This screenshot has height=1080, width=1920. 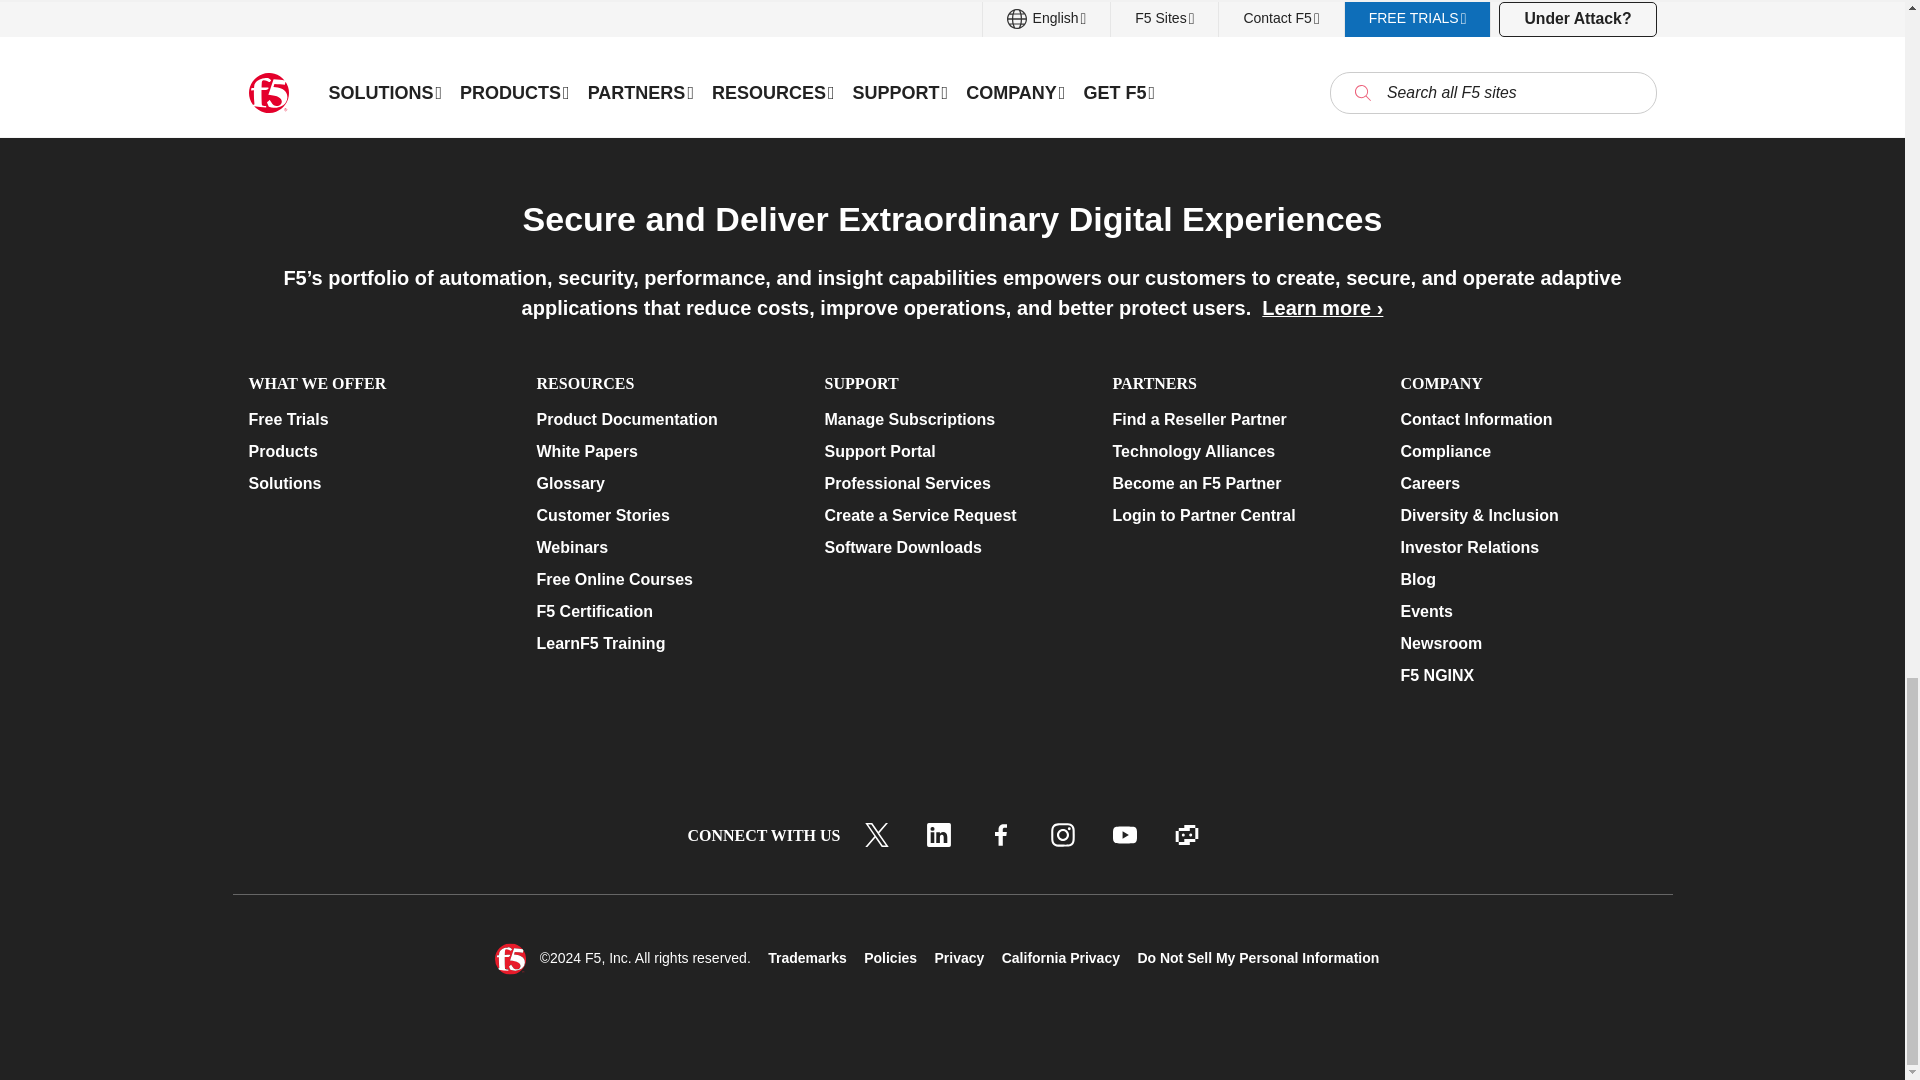 What do you see at coordinates (663, 612) in the screenshot?
I see `F5 Certification` at bounding box center [663, 612].